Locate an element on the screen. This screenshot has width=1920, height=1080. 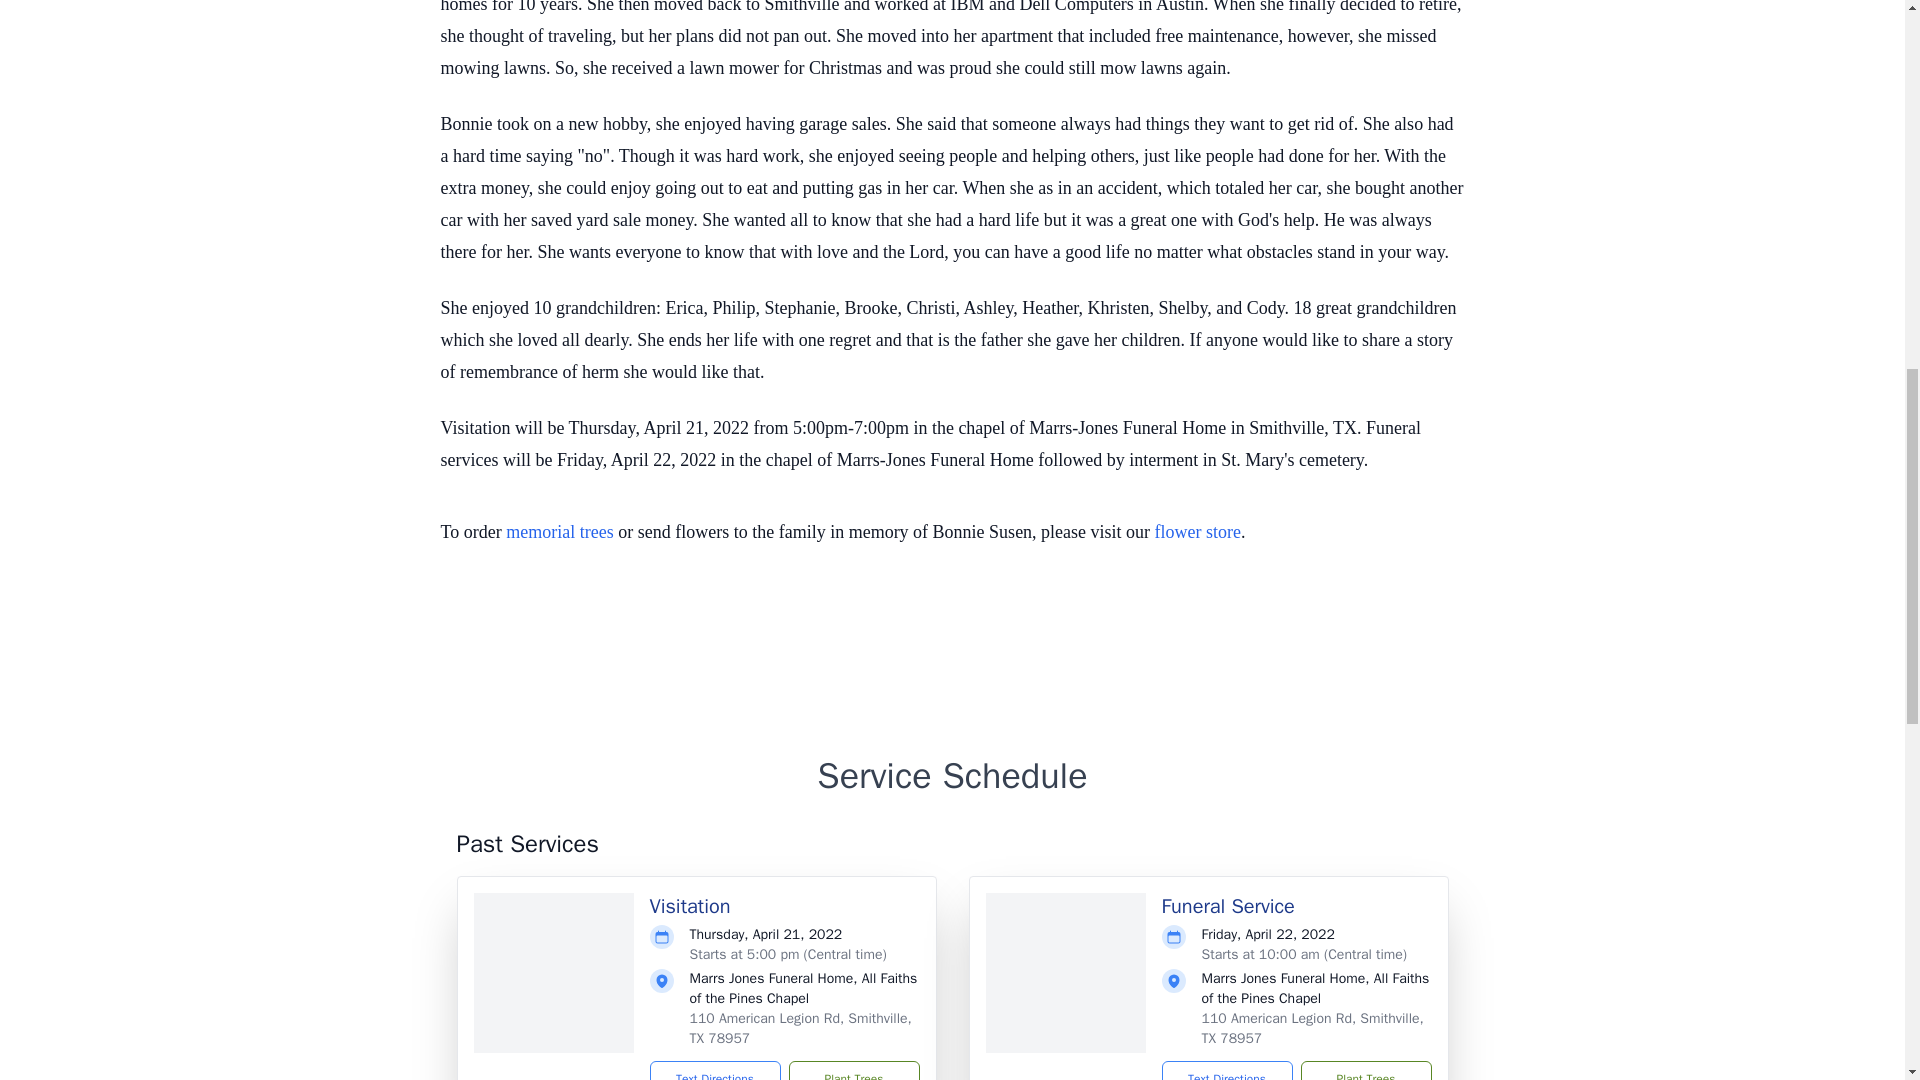
Plant Trees is located at coordinates (1364, 1070).